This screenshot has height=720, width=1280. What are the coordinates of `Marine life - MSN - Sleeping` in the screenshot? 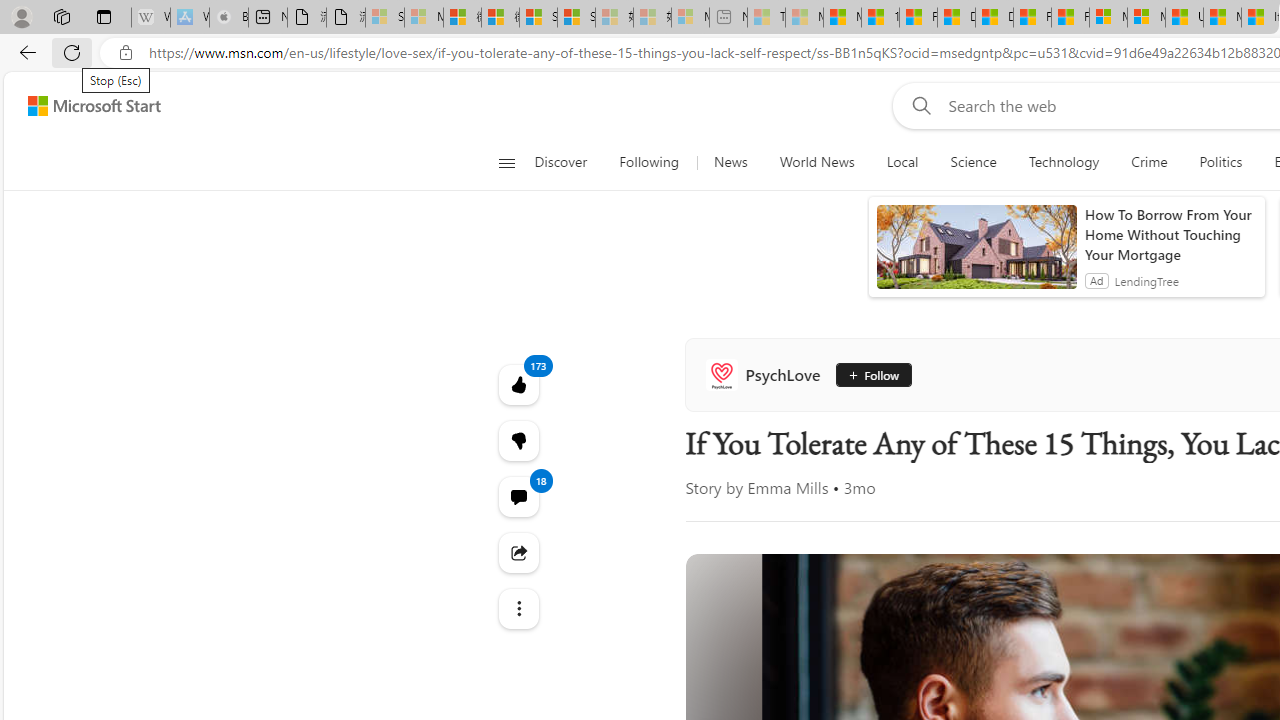 It's located at (804, 18).